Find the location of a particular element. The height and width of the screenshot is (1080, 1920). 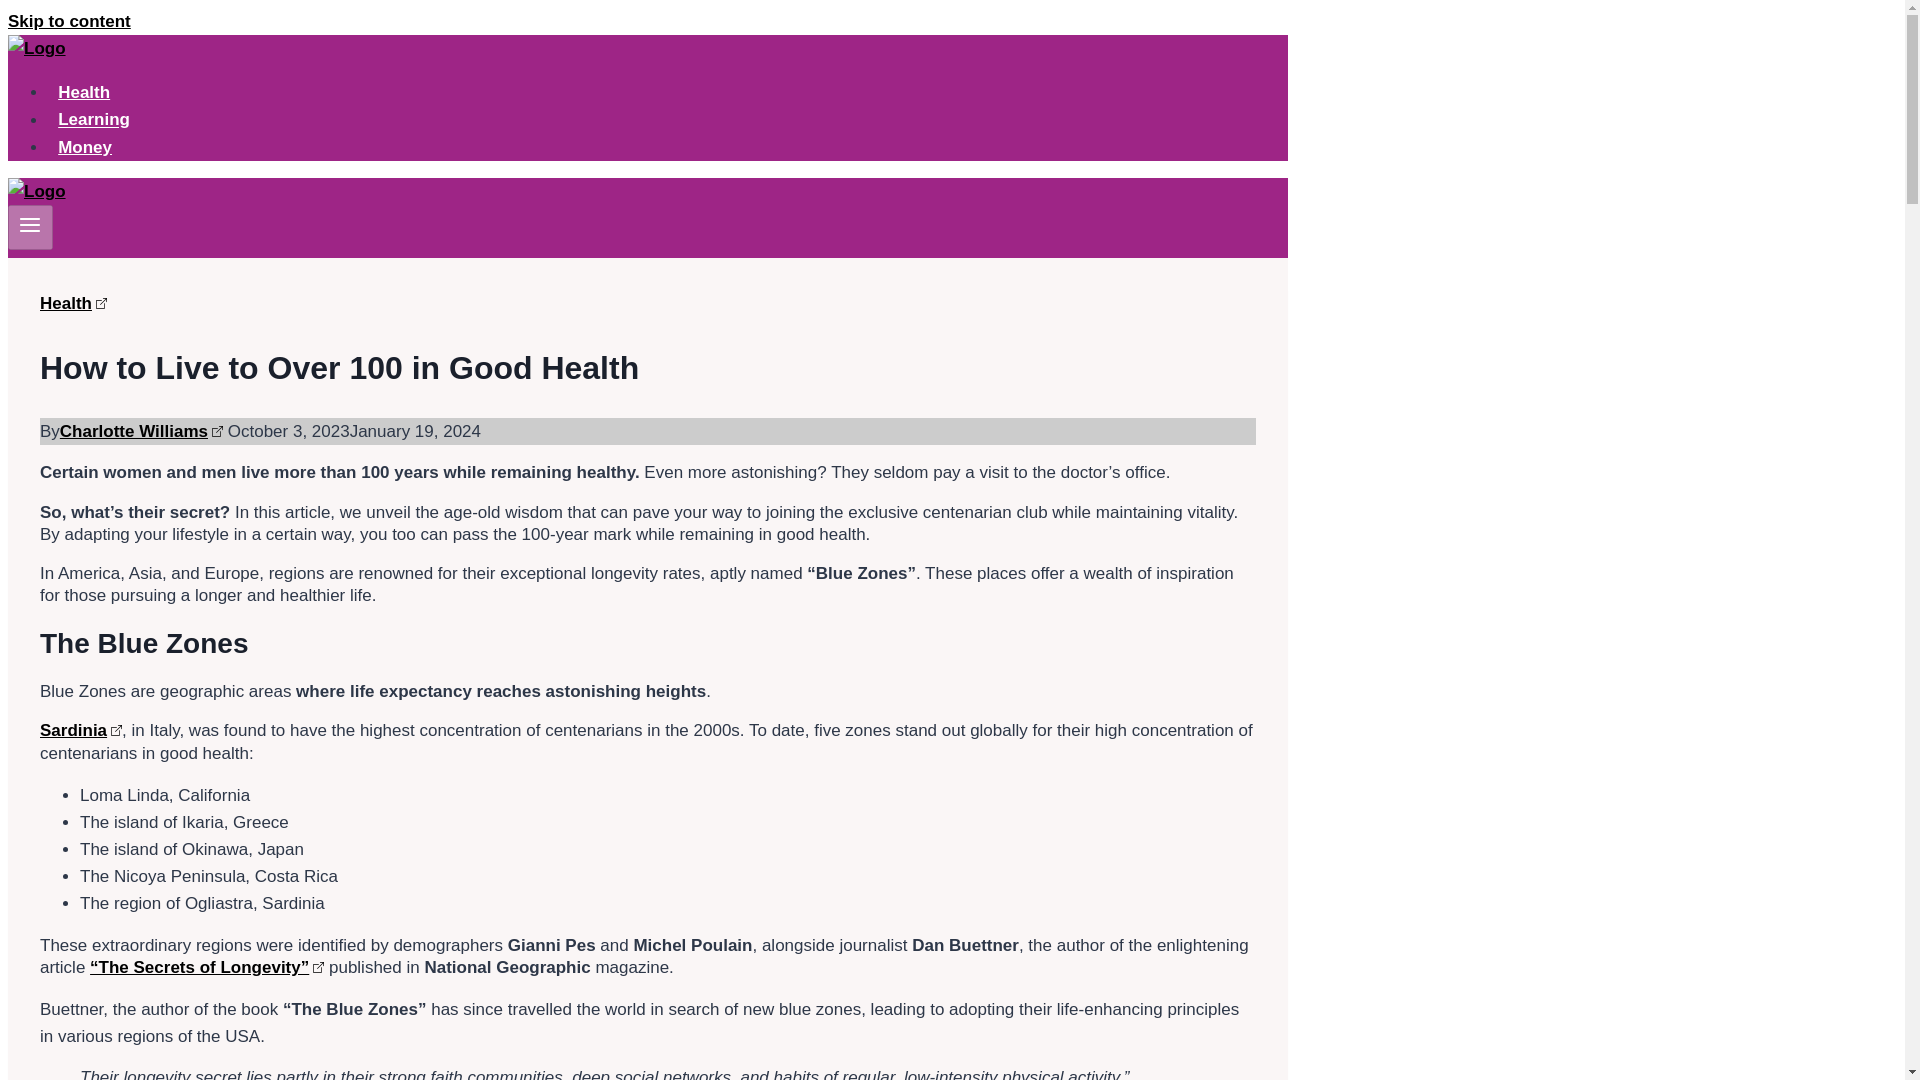

Toggle Menu is located at coordinates (30, 224).